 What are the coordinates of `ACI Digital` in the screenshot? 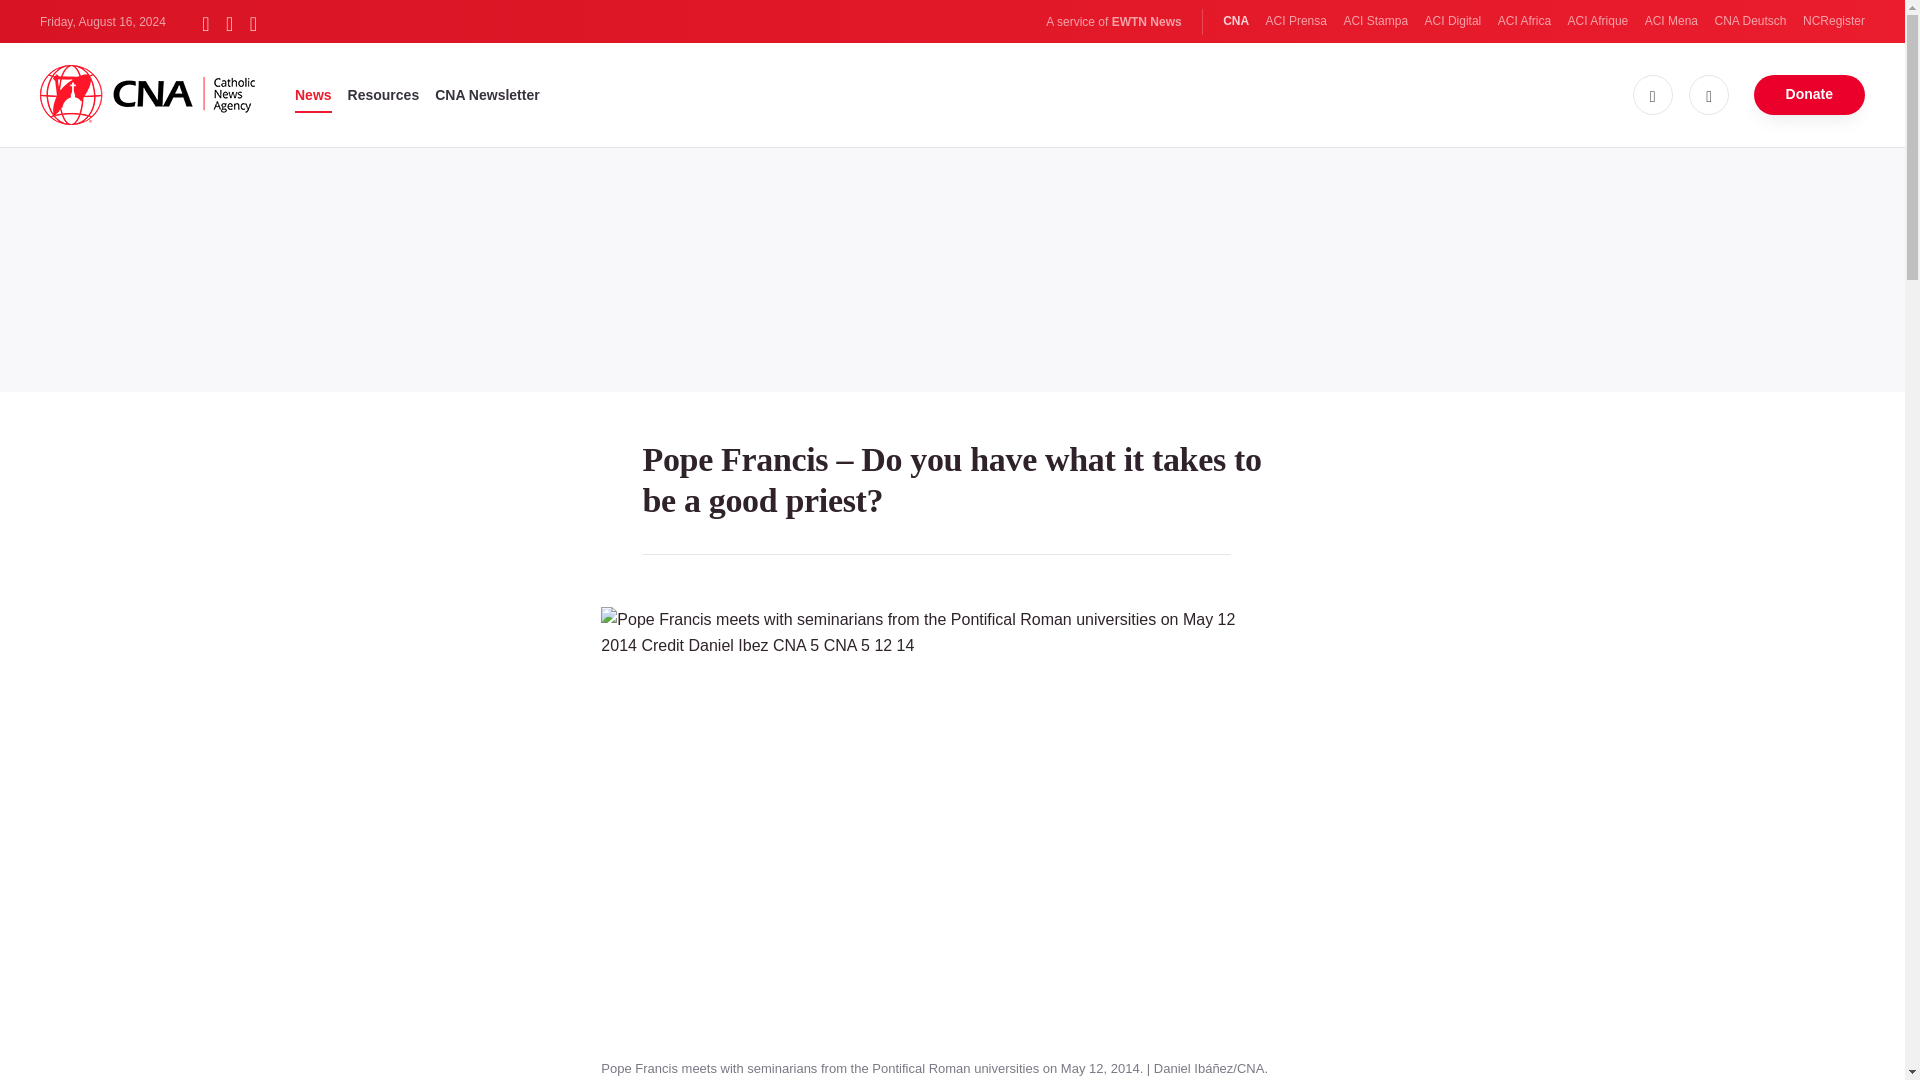 It's located at (1453, 21).